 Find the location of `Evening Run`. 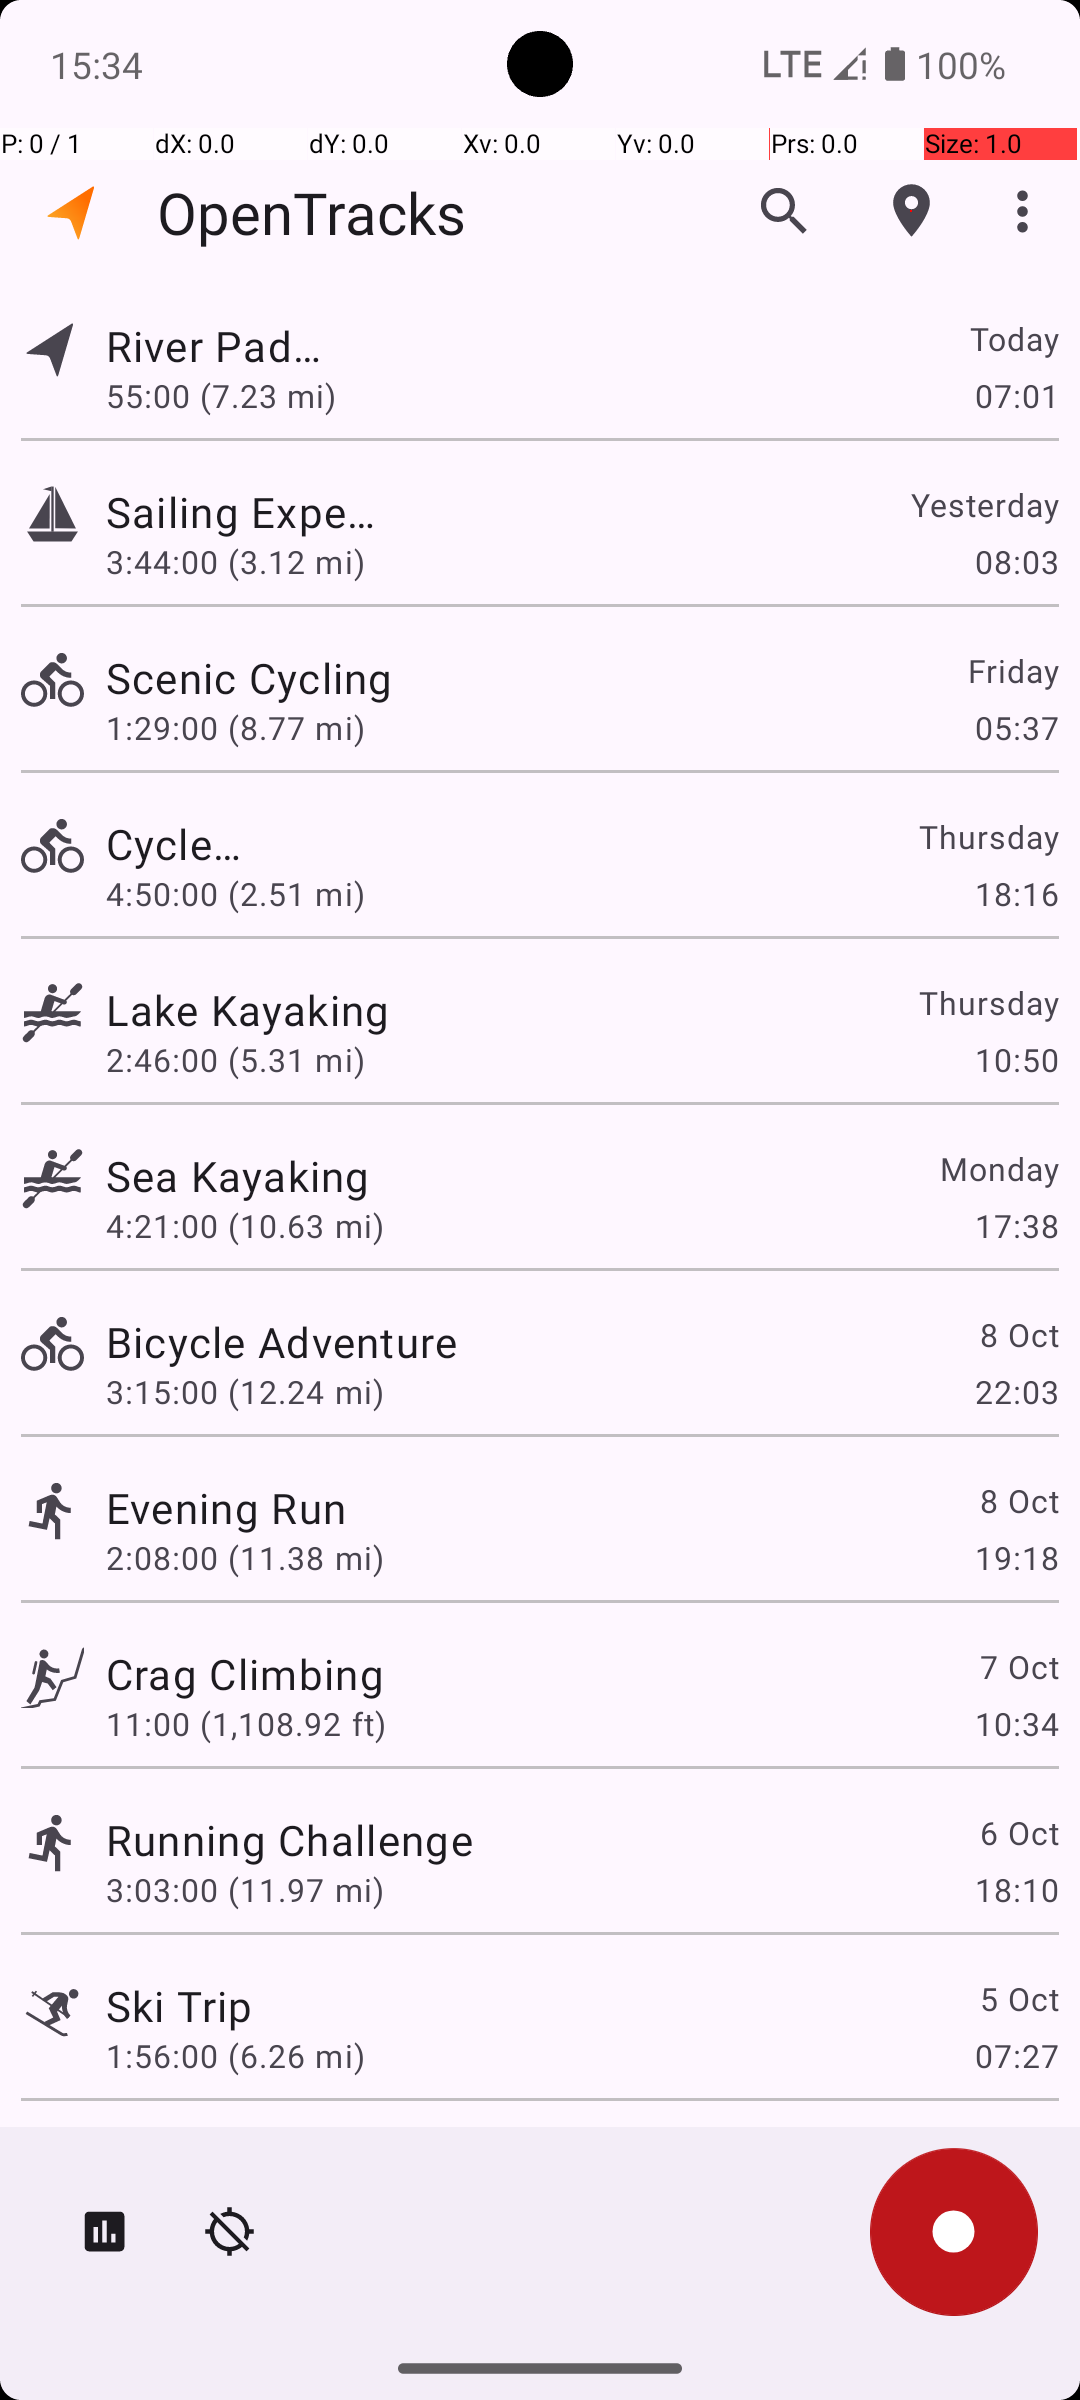

Evening Run is located at coordinates (226, 1508).